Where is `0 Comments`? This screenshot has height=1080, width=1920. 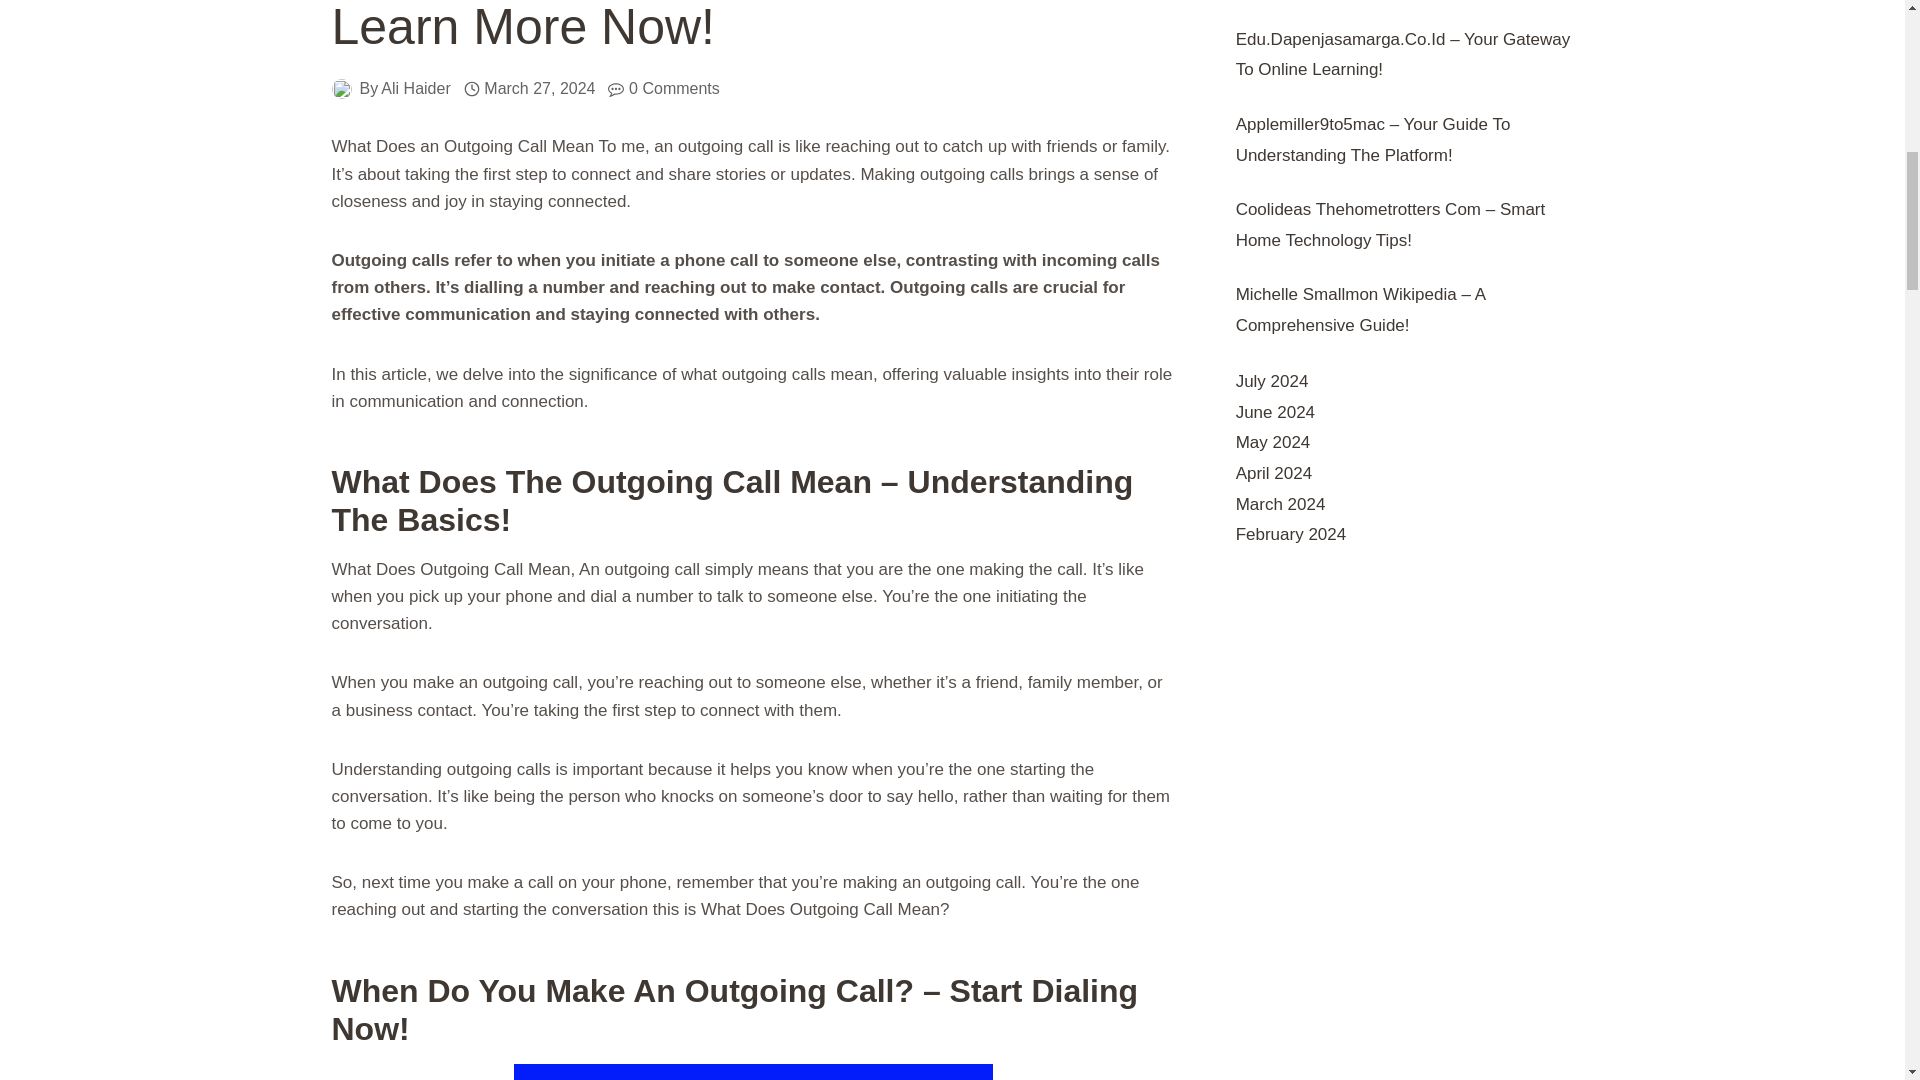 0 Comments is located at coordinates (674, 88).